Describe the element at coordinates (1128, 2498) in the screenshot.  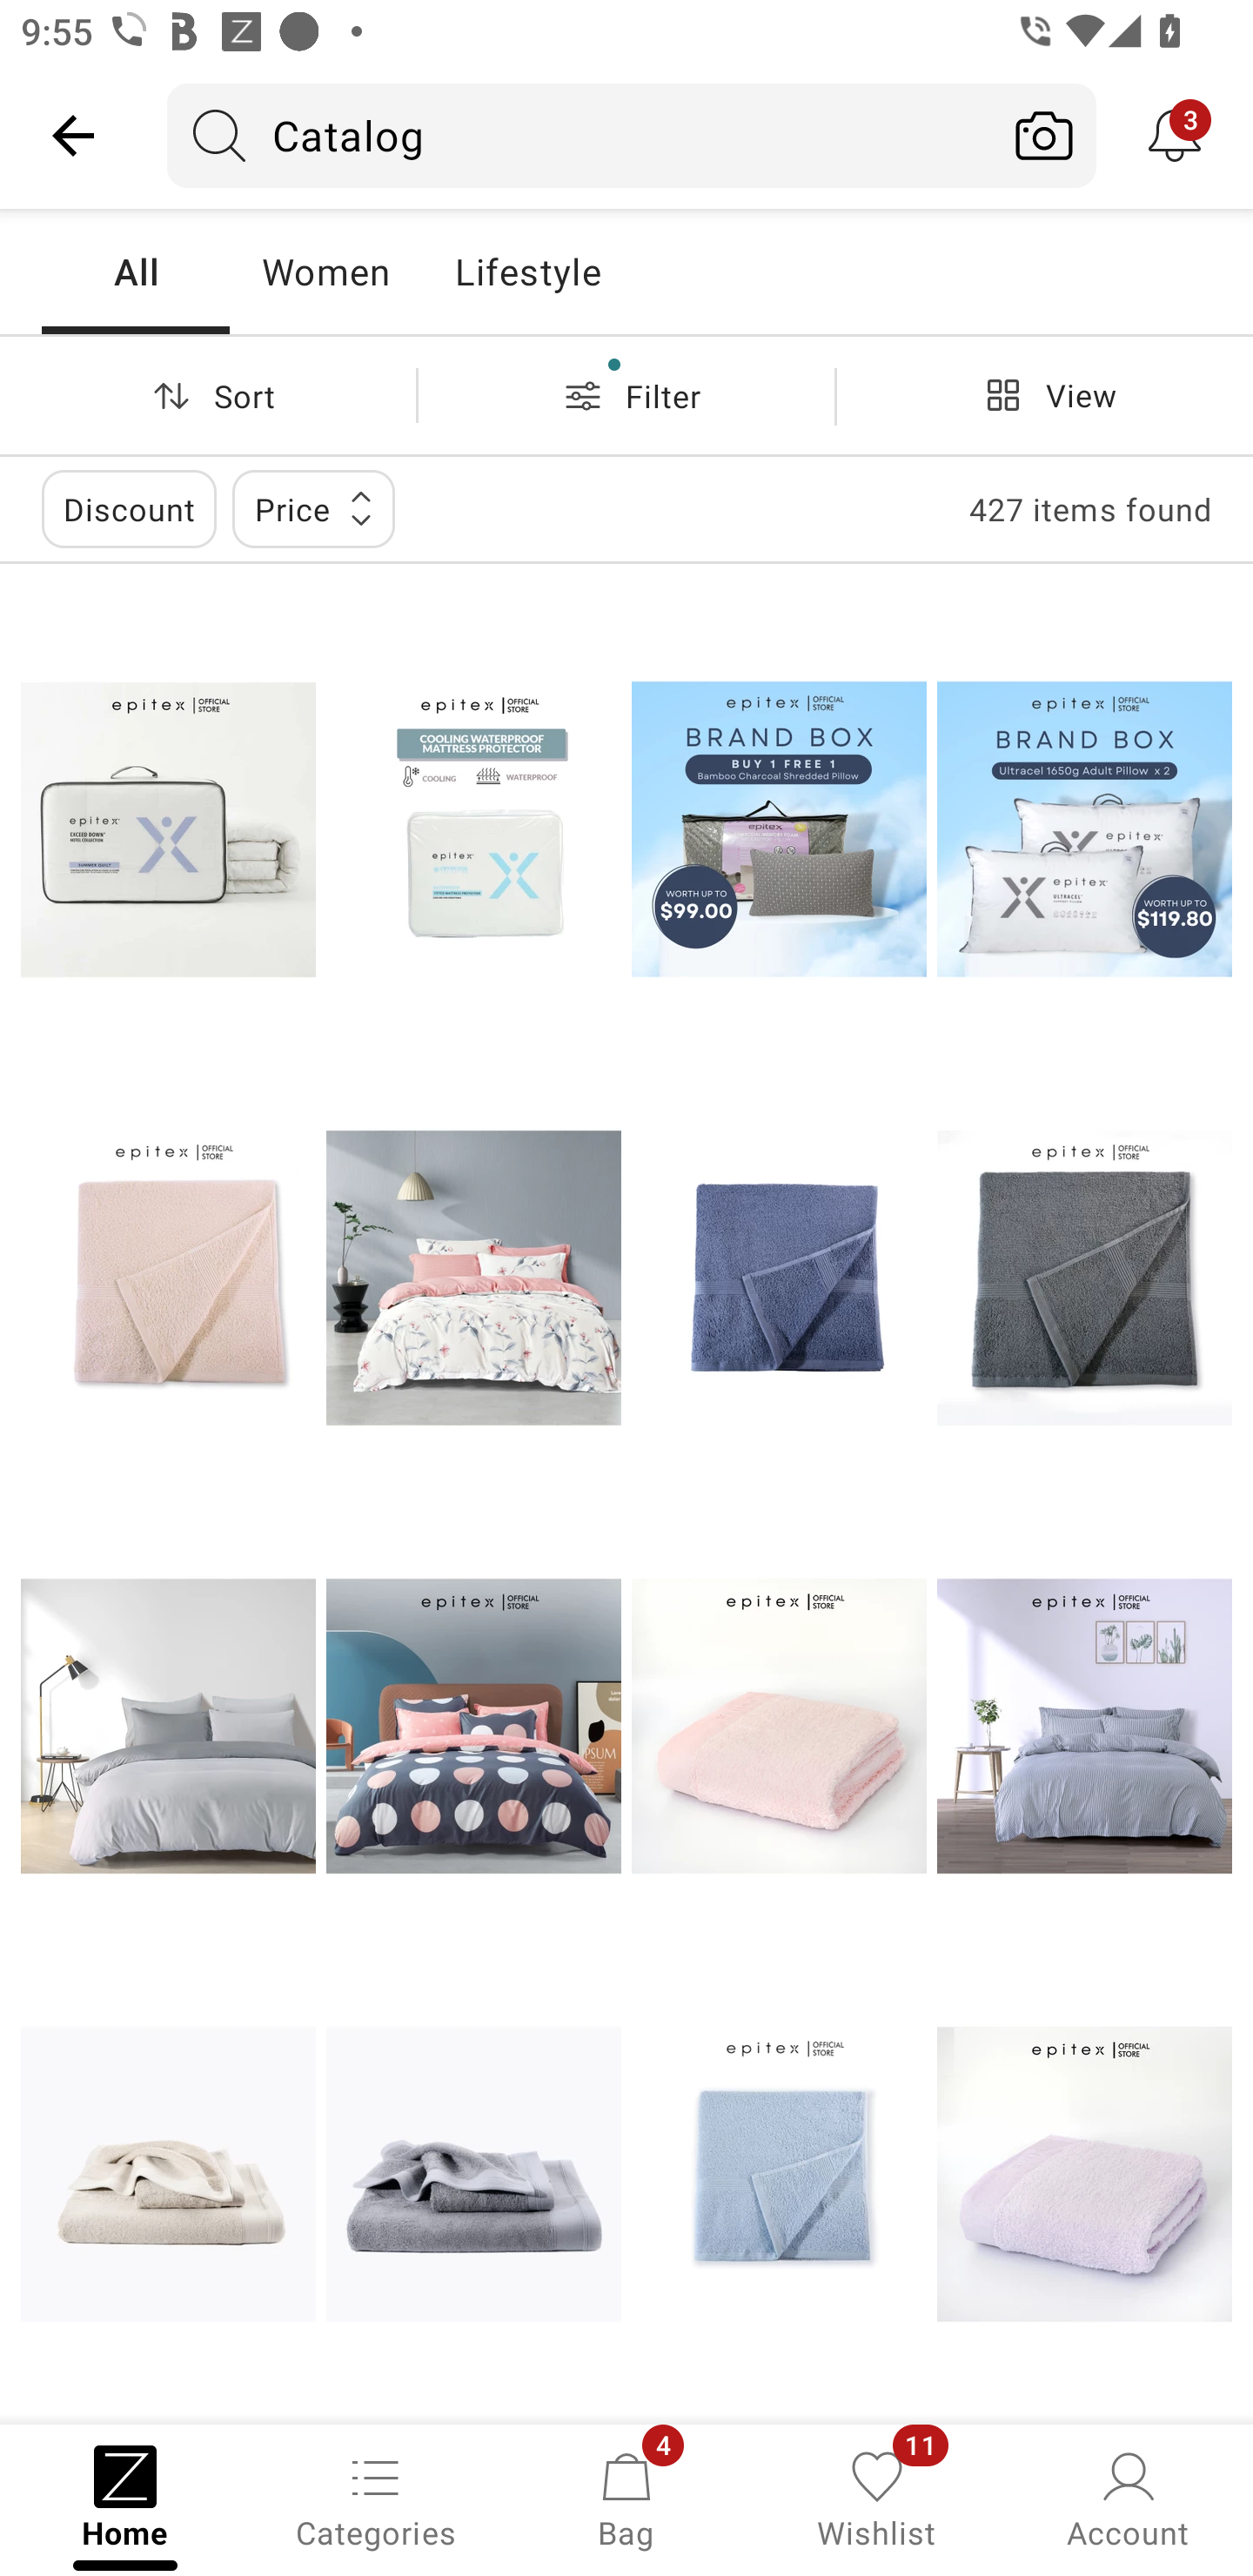
I see `Account` at that location.